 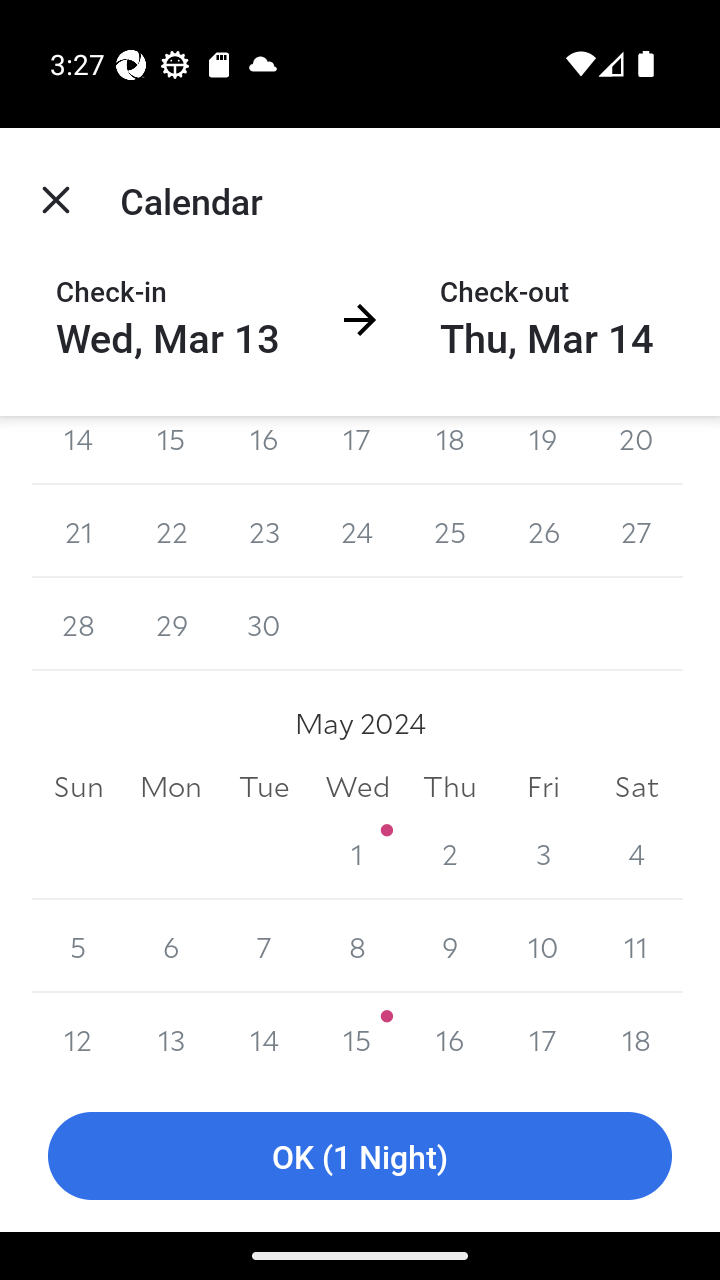 I want to click on 18 18 May 2024, so click(x=636, y=1036).